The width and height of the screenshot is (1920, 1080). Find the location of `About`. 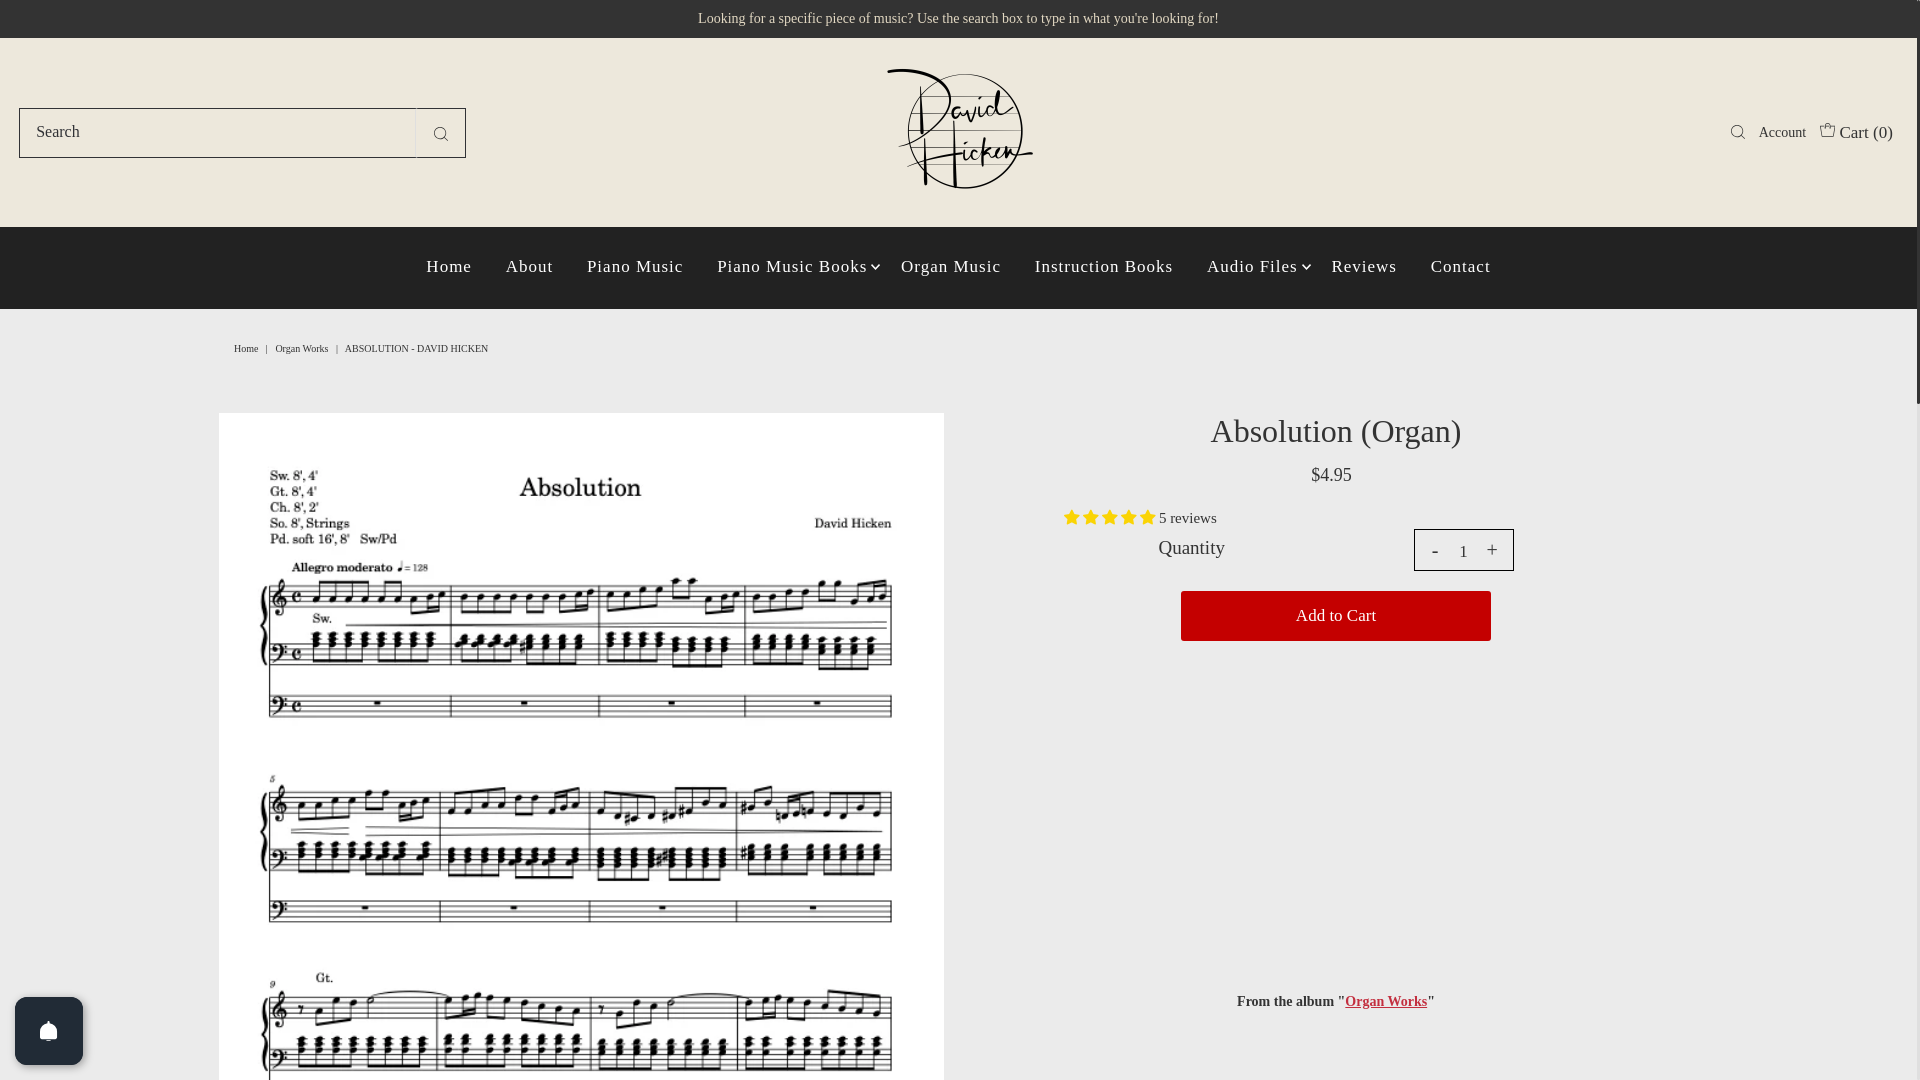

About is located at coordinates (530, 266).